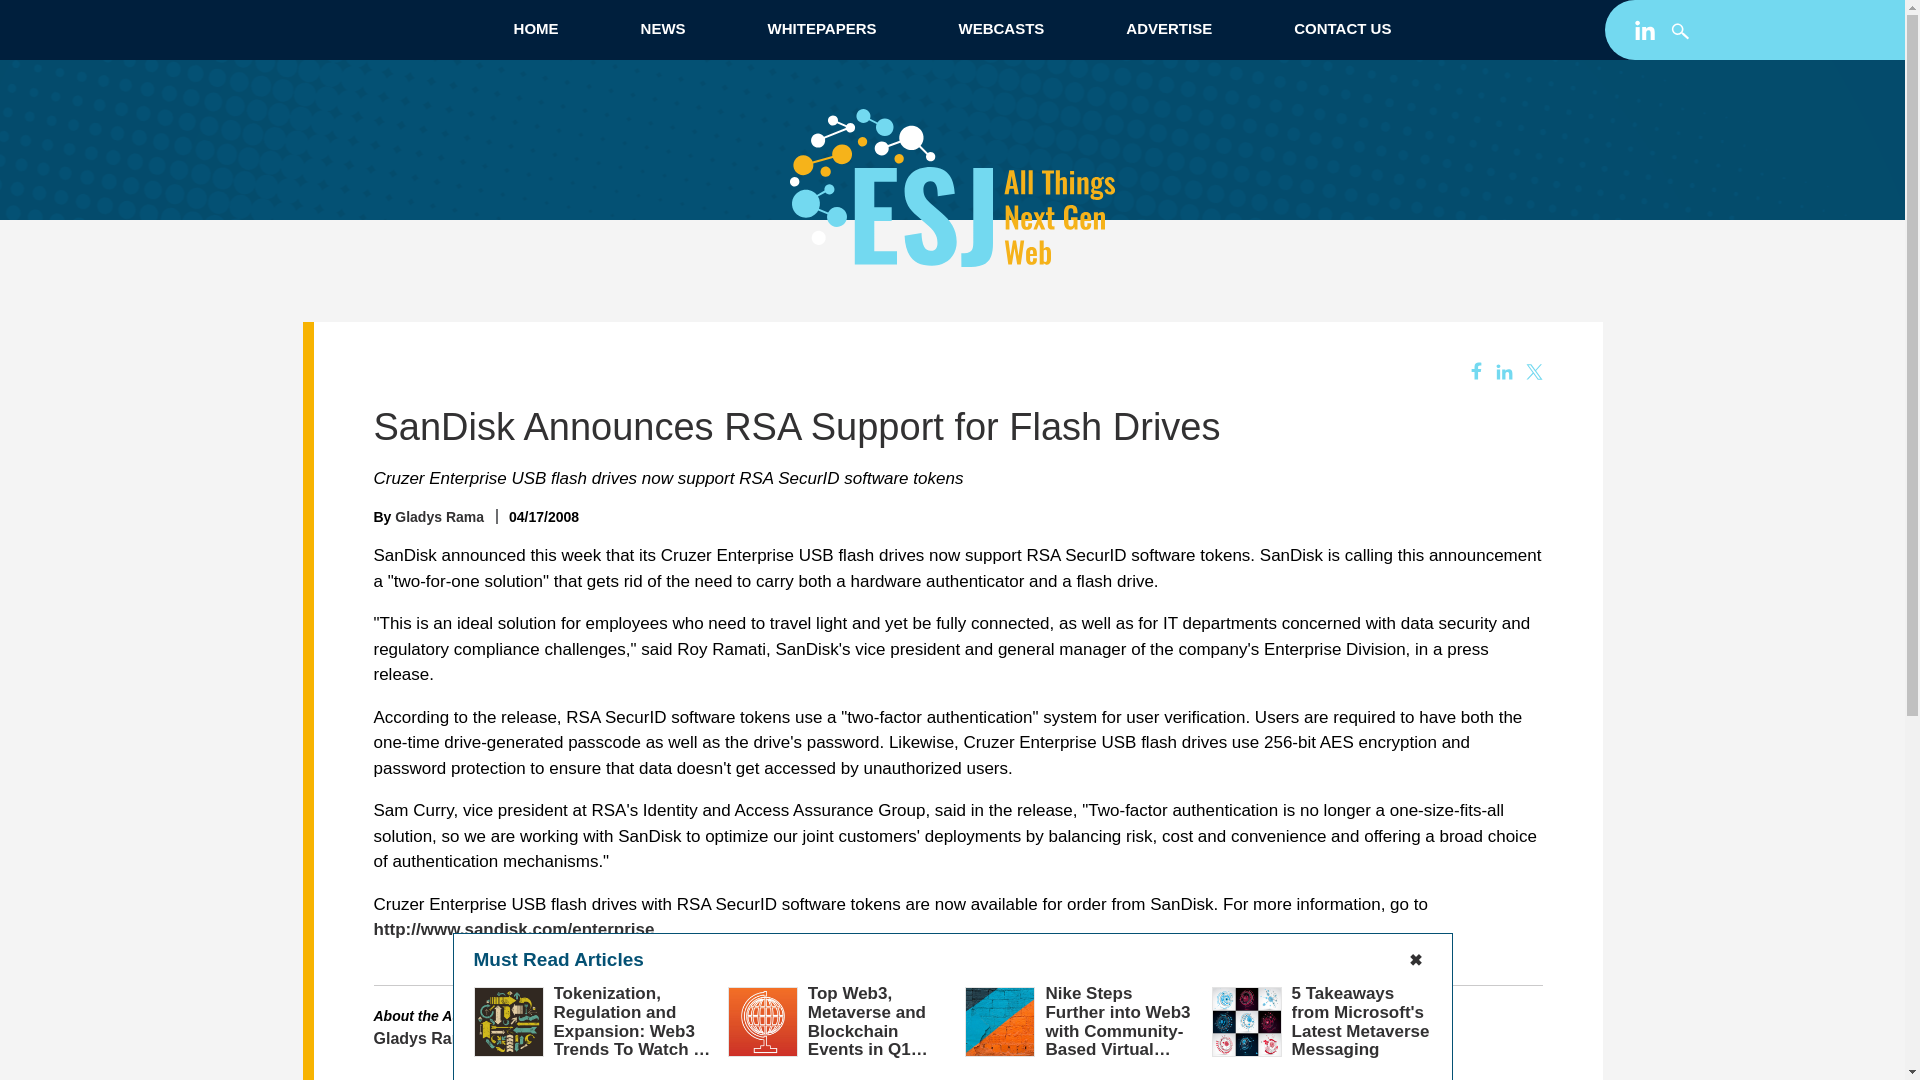 This screenshot has height=1080, width=1920. Describe the element at coordinates (868, 1030) in the screenshot. I see `Top Web3, Metaverse and Blockchain Events in Q1 2023` at that location.